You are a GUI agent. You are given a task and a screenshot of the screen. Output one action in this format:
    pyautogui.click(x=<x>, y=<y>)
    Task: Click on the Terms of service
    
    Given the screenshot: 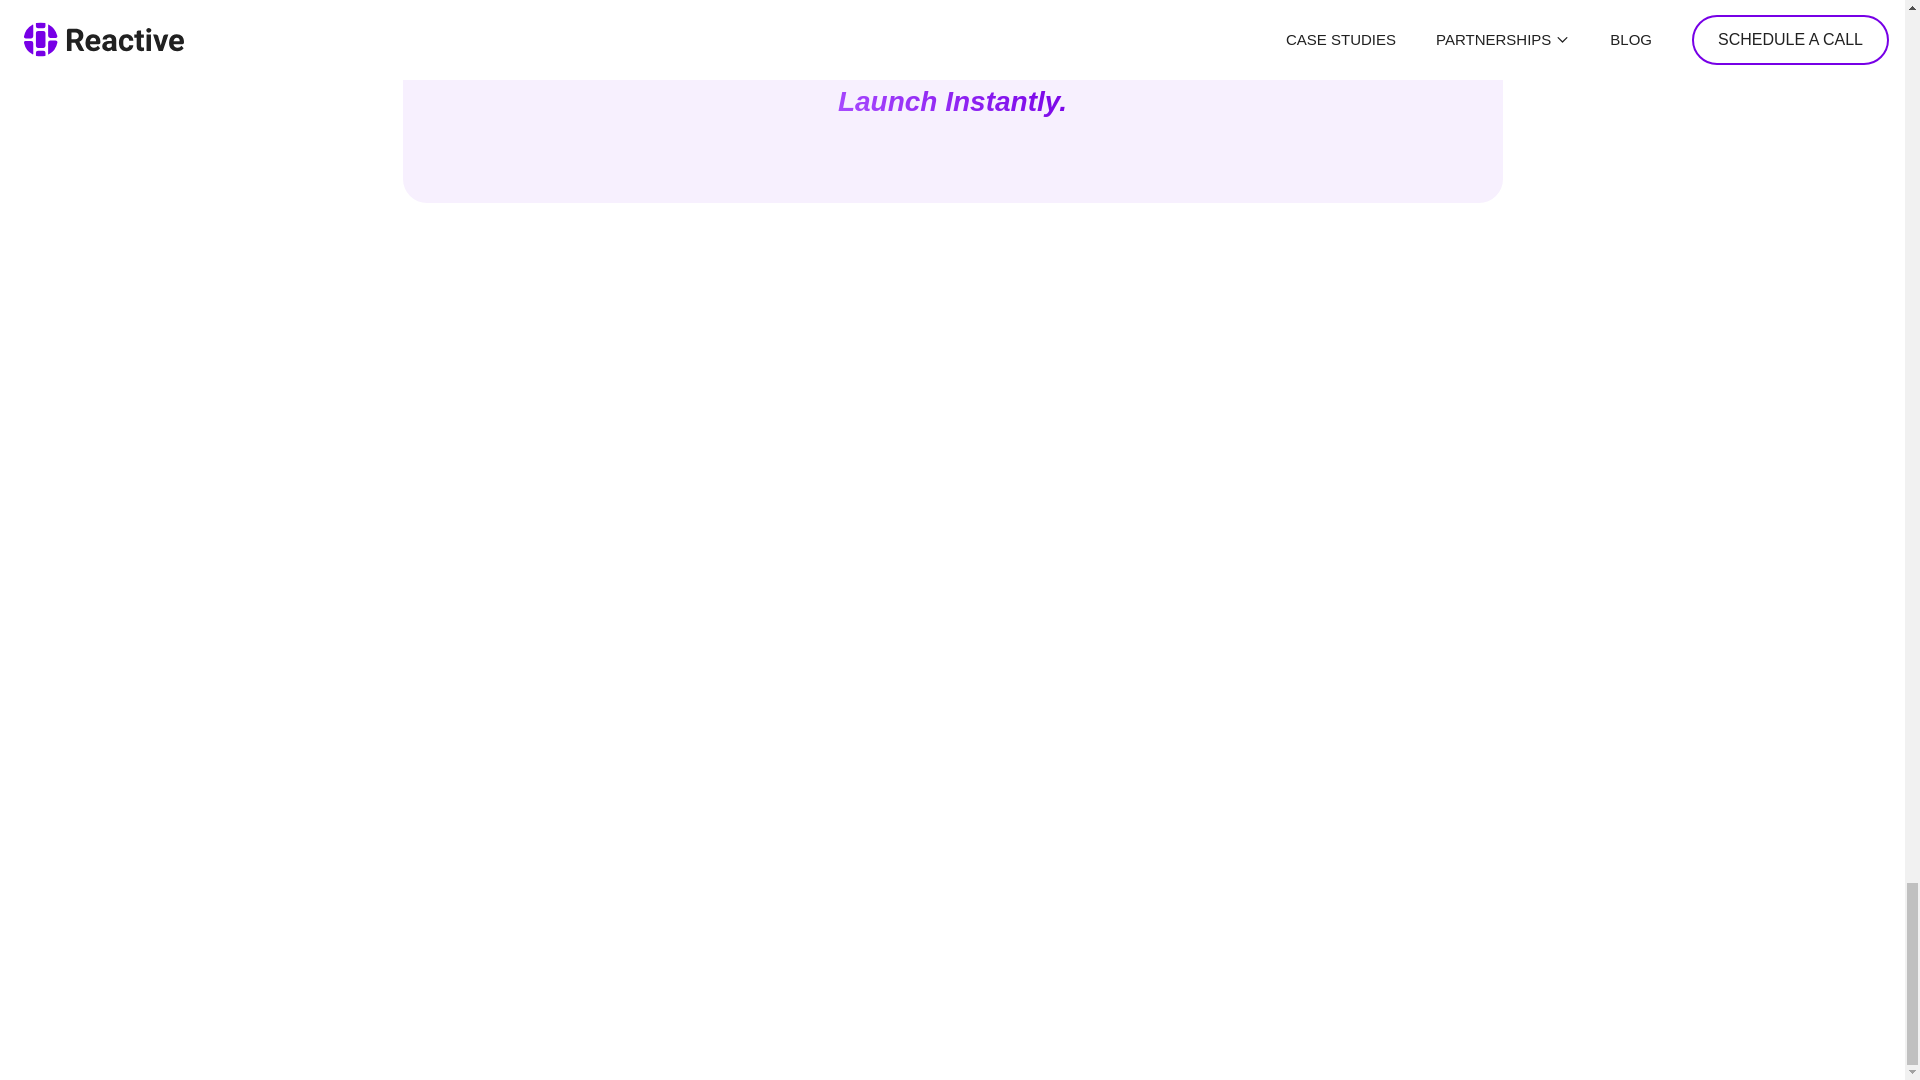 What is the action you would take?
    pyautogui.click(x=186, y=716)
    